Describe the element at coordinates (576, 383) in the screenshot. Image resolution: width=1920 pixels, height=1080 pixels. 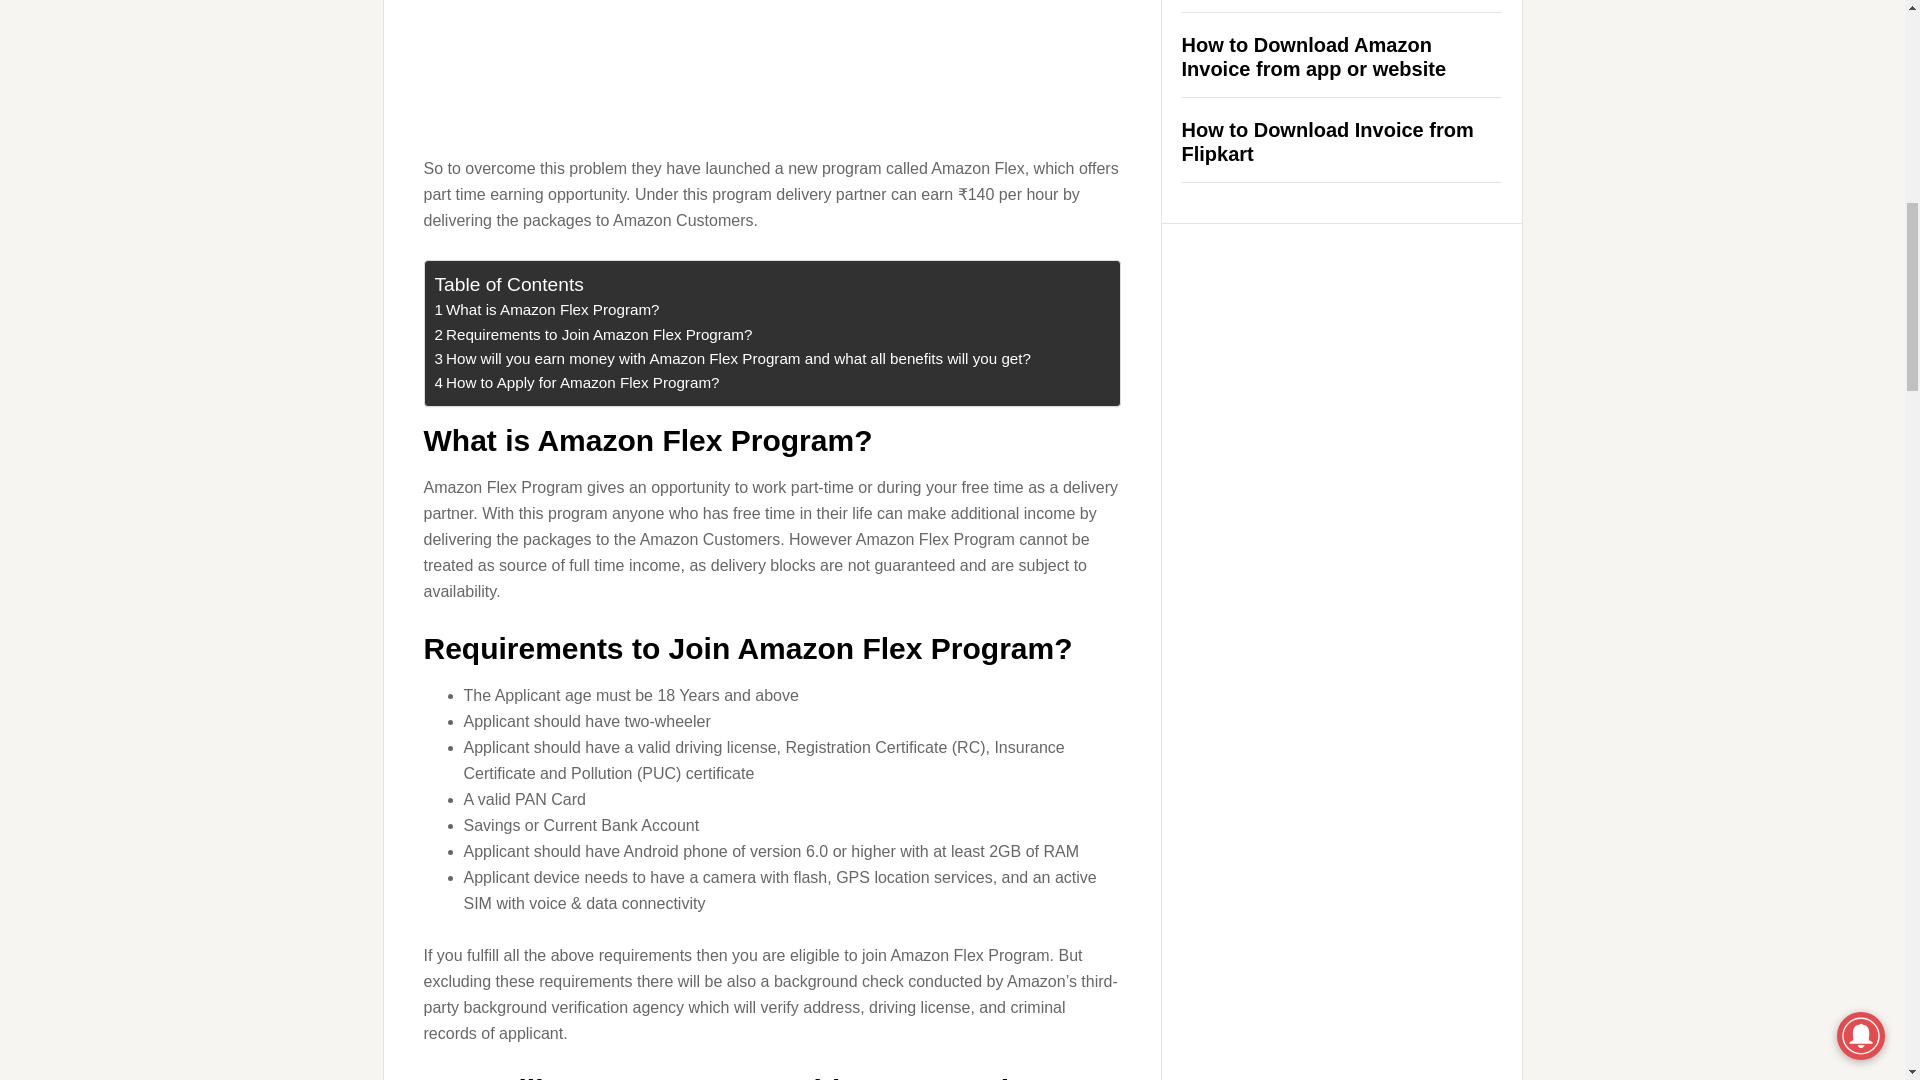
I see `How to Download Invoice from Flipkart` at that location.